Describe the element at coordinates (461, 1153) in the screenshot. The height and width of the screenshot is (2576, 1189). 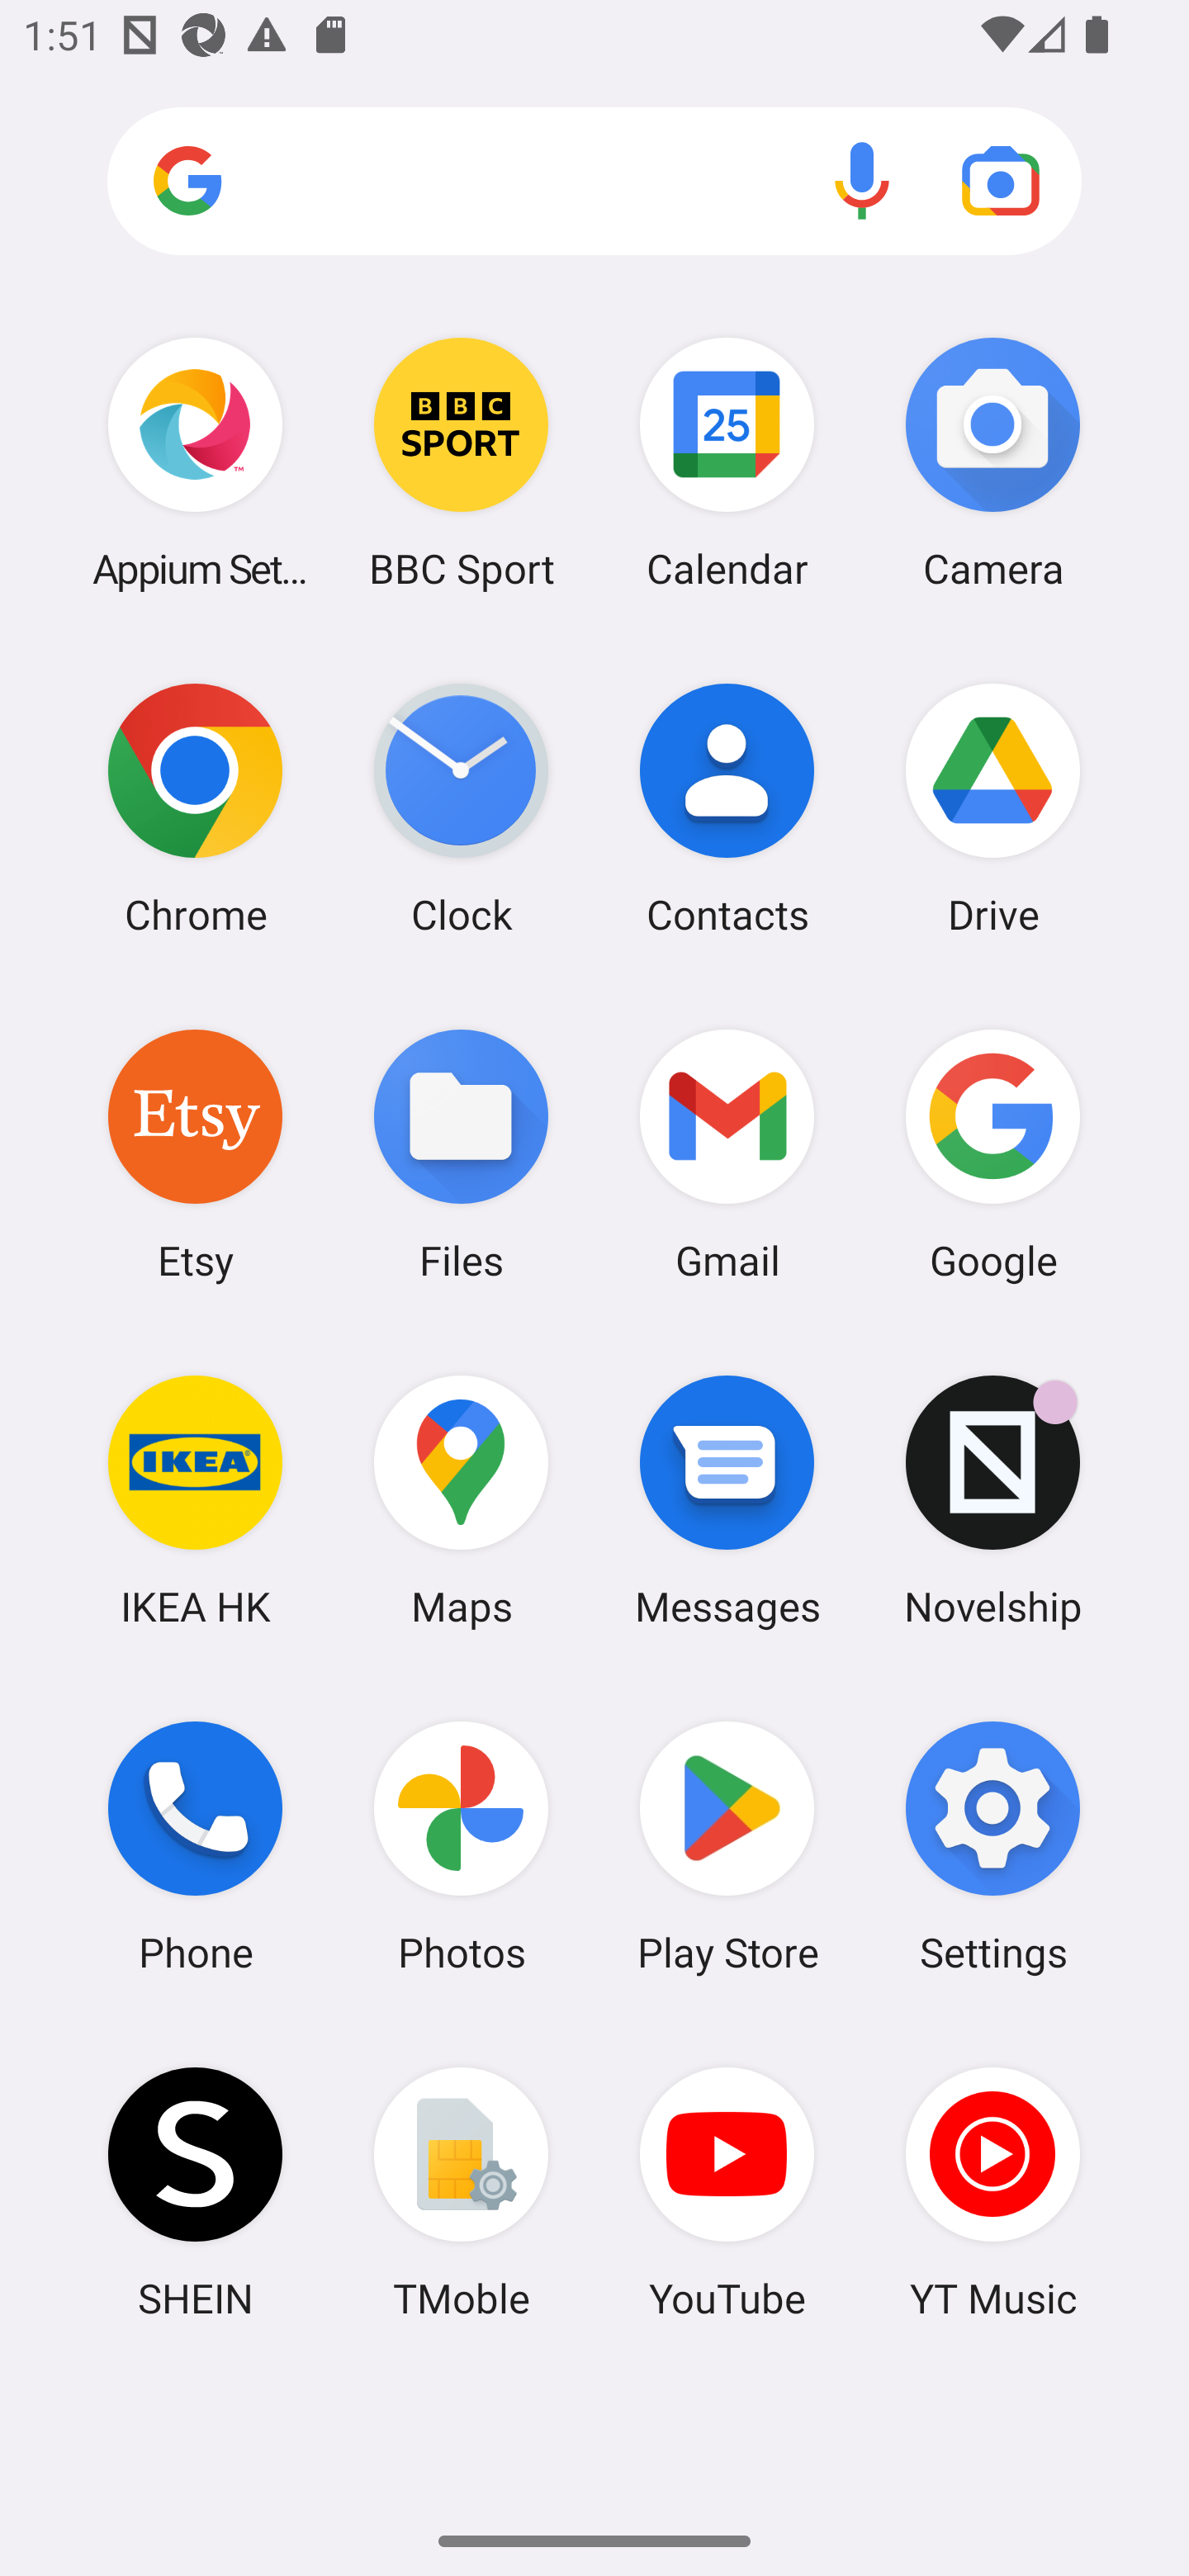
I see `Files` at that location.